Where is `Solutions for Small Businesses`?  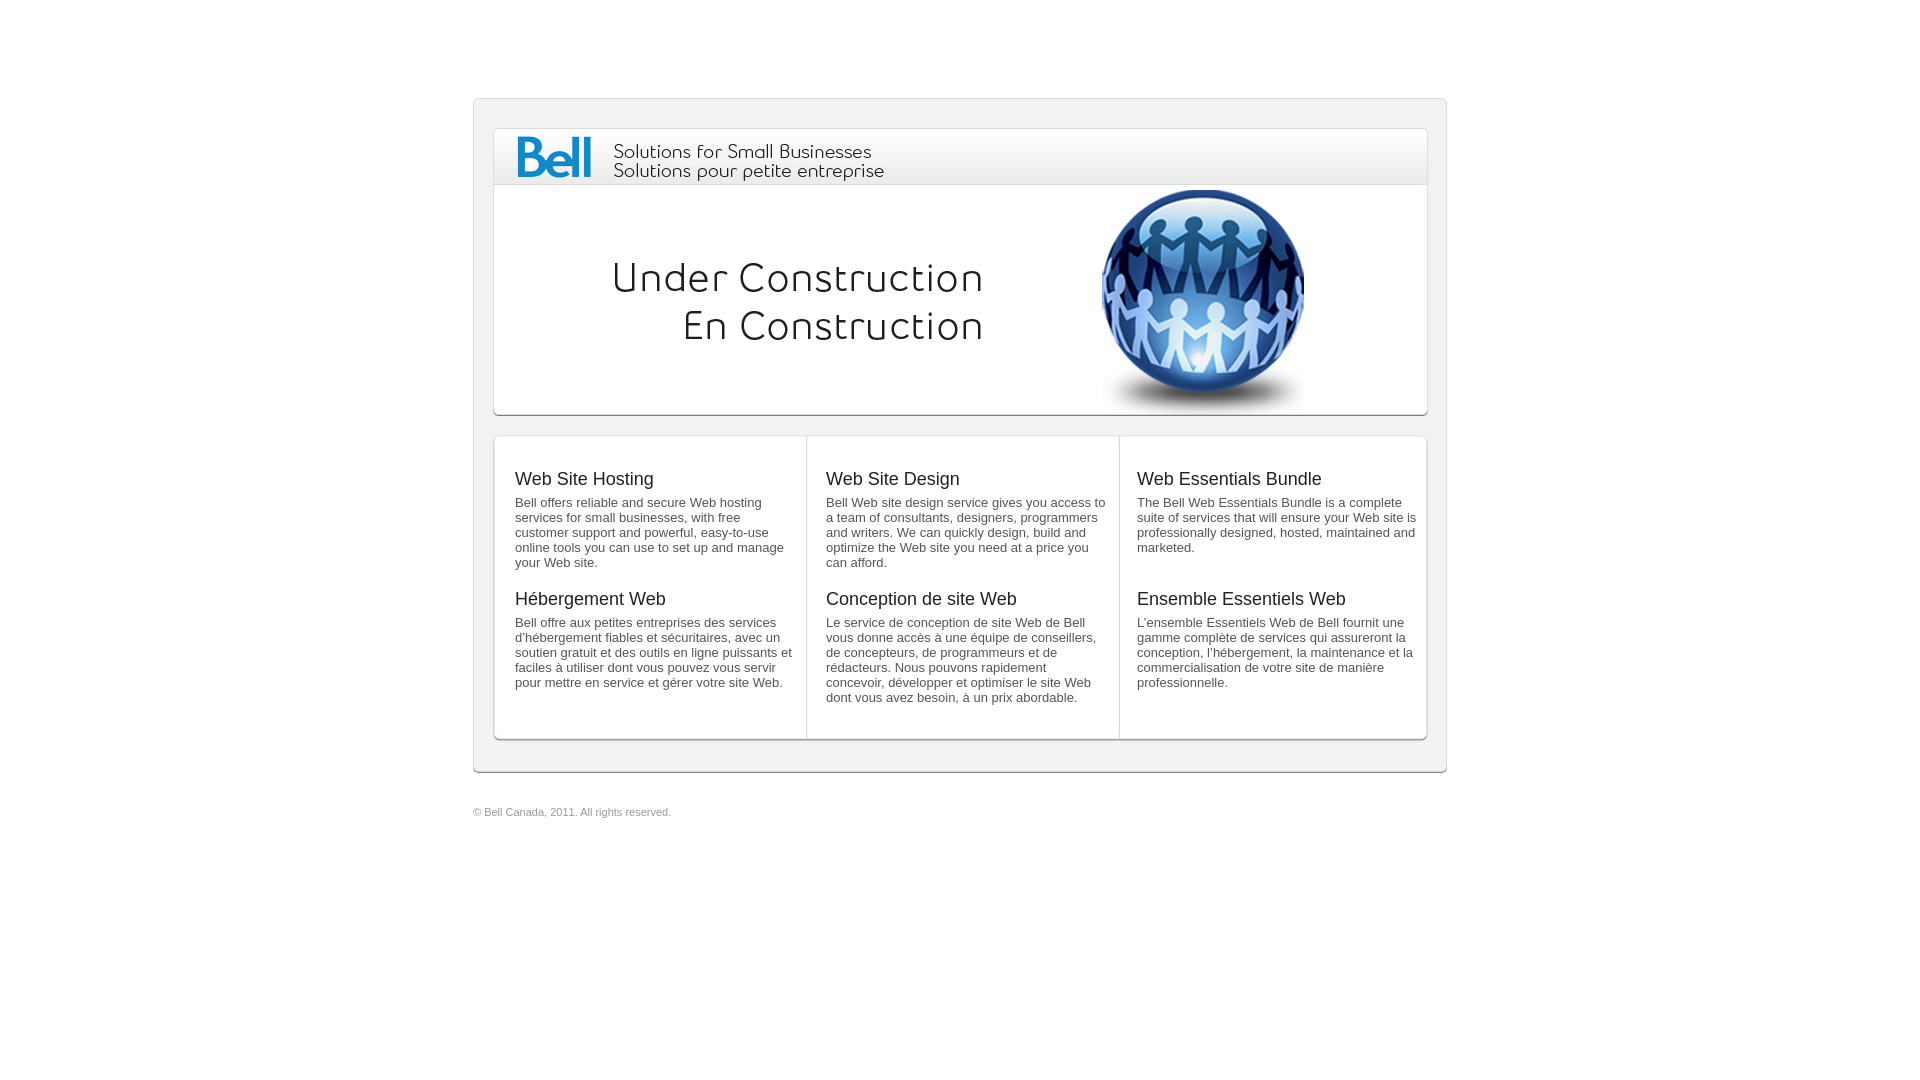 Solutions for Small Businesses is located at coordinates (742, 151).